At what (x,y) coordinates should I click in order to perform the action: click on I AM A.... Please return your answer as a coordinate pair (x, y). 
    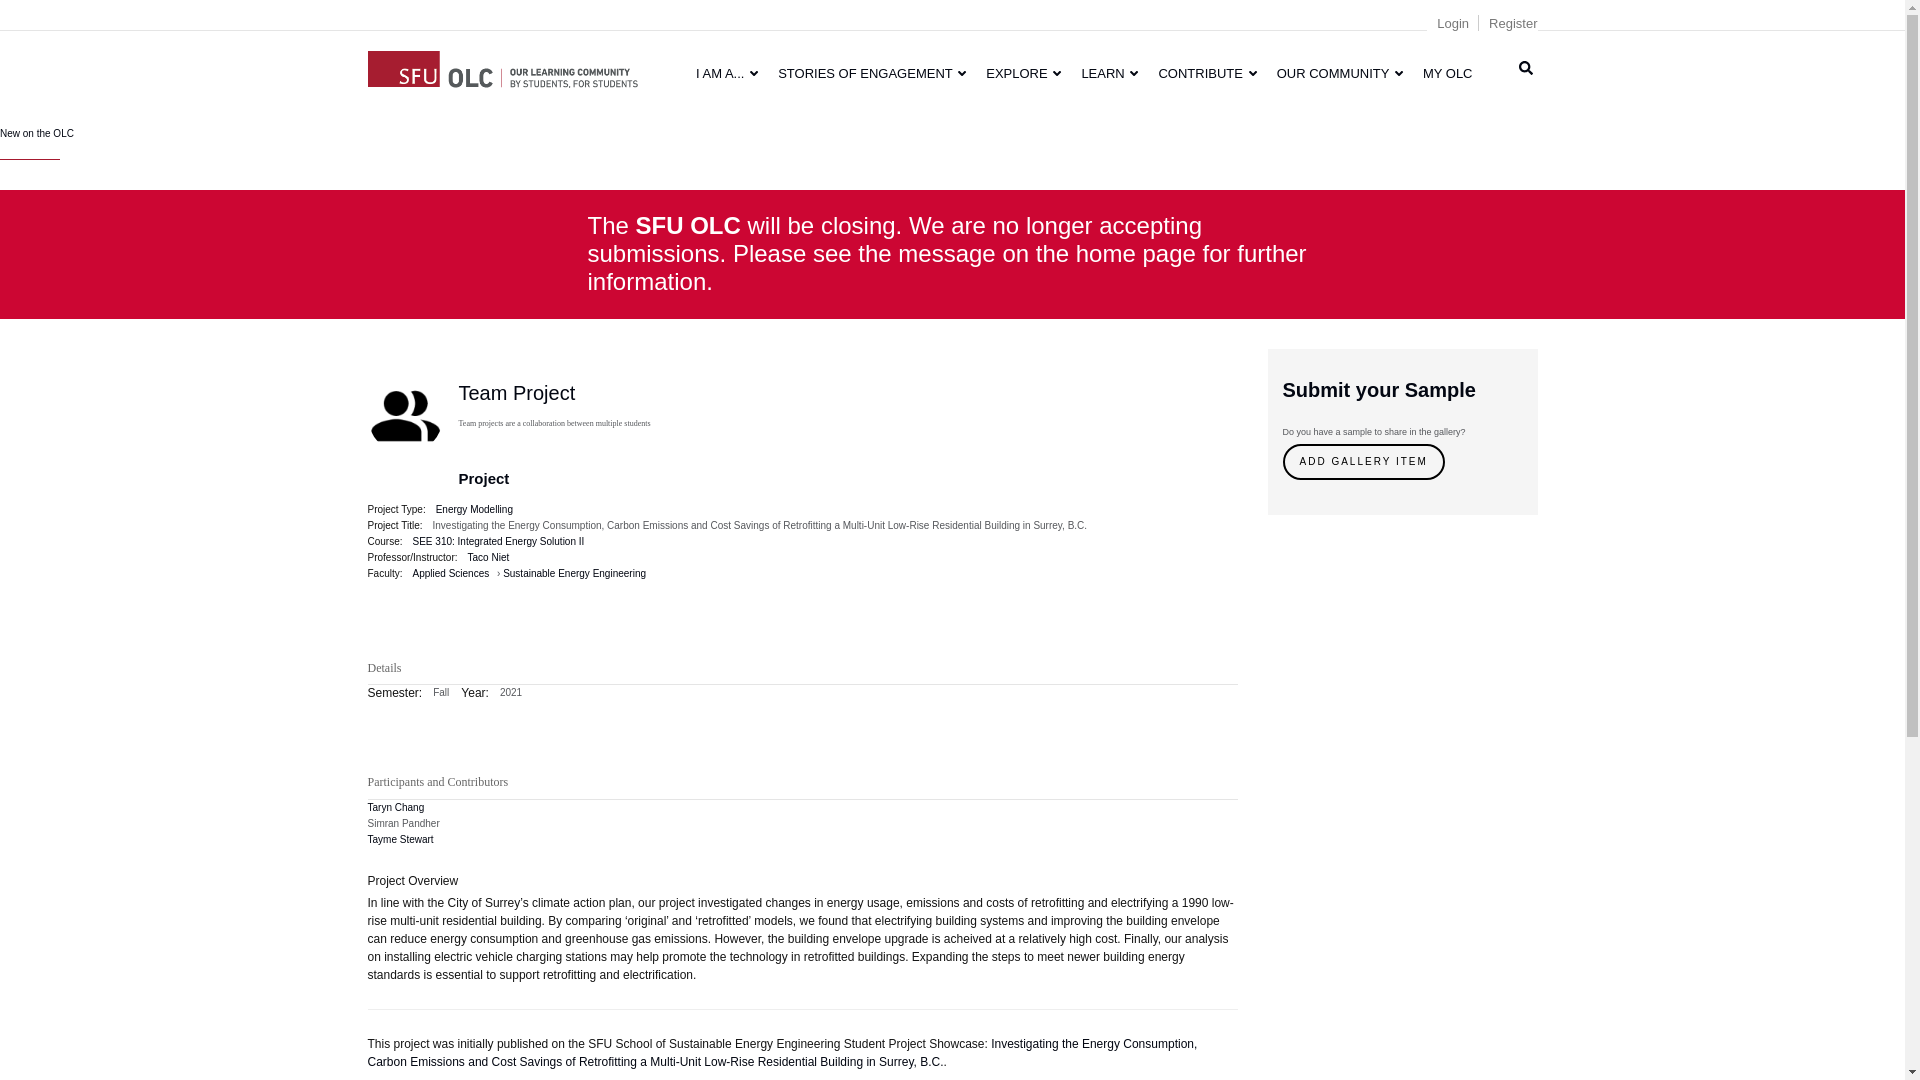
    Looking at the image, I should click on (726, 73).